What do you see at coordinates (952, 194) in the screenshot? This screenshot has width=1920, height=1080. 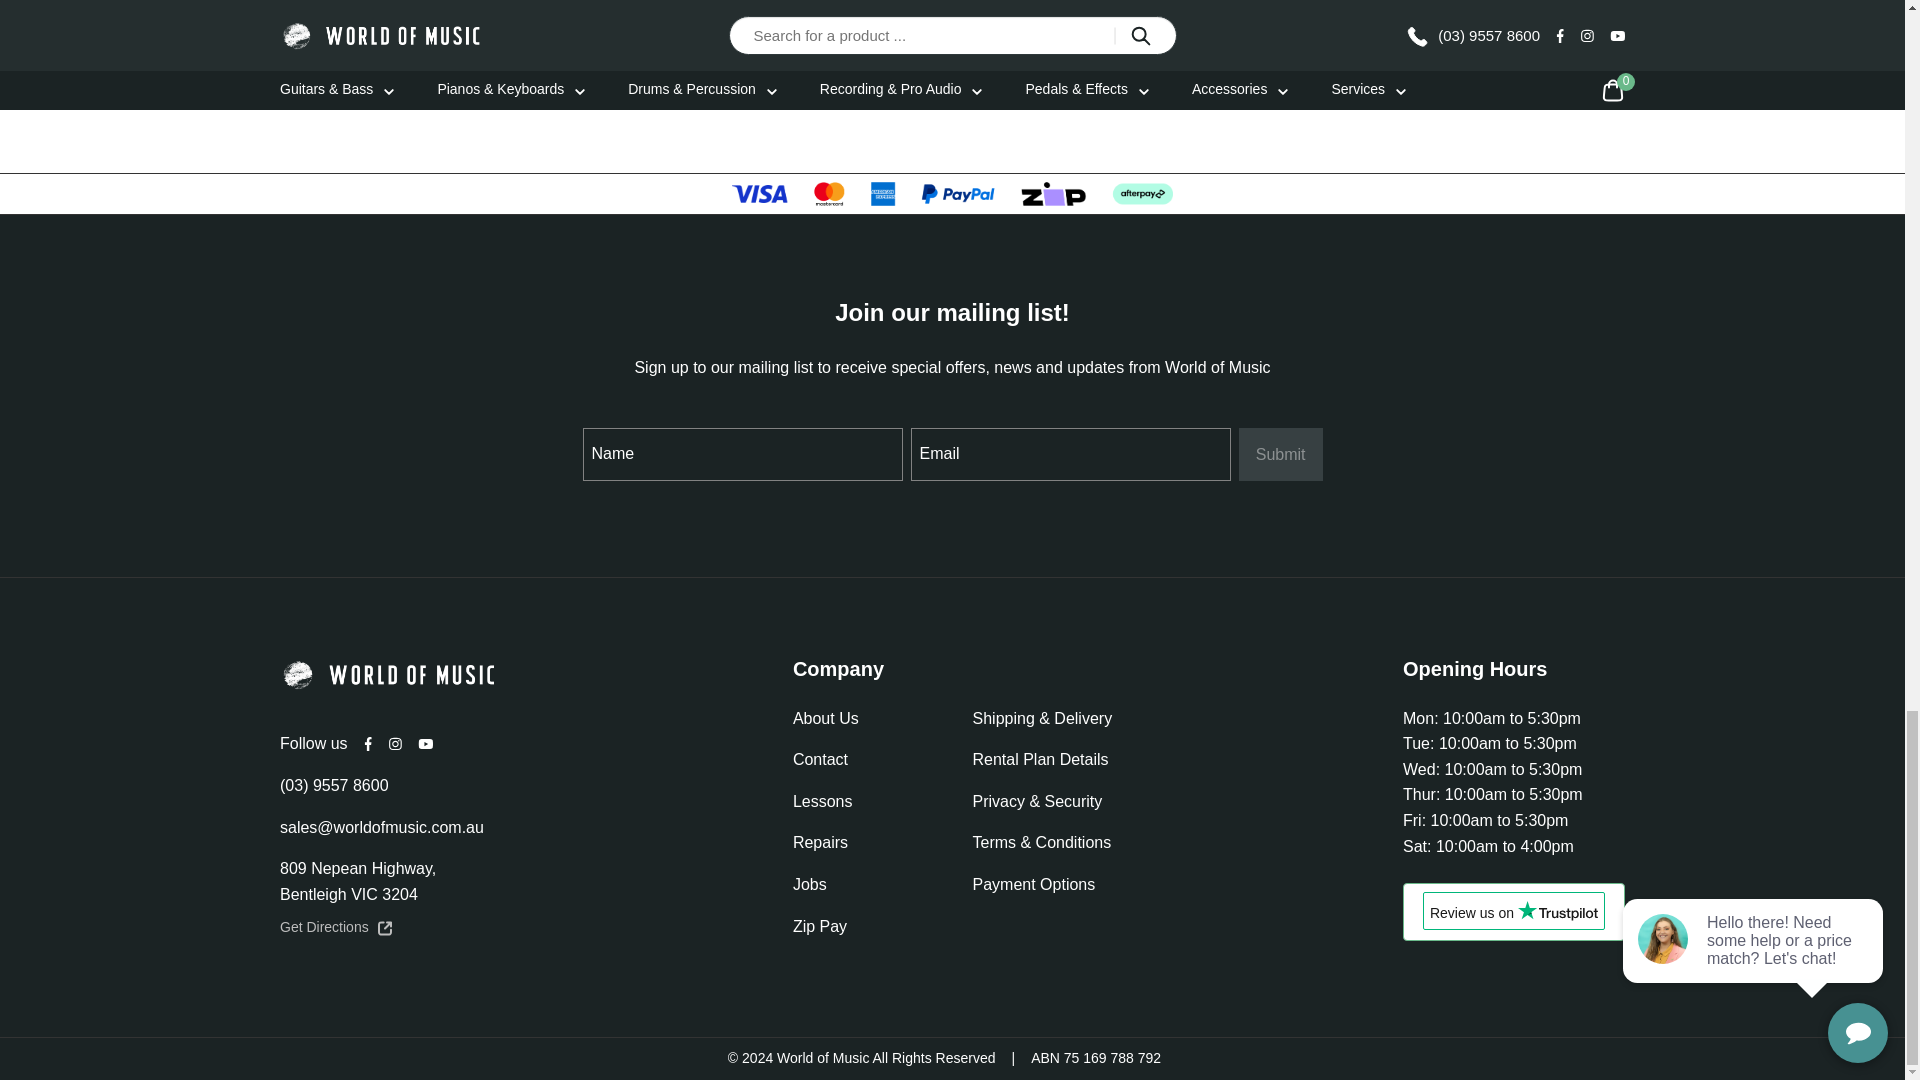 I see `payment-logos-updated` at bounding box center [952, 194].